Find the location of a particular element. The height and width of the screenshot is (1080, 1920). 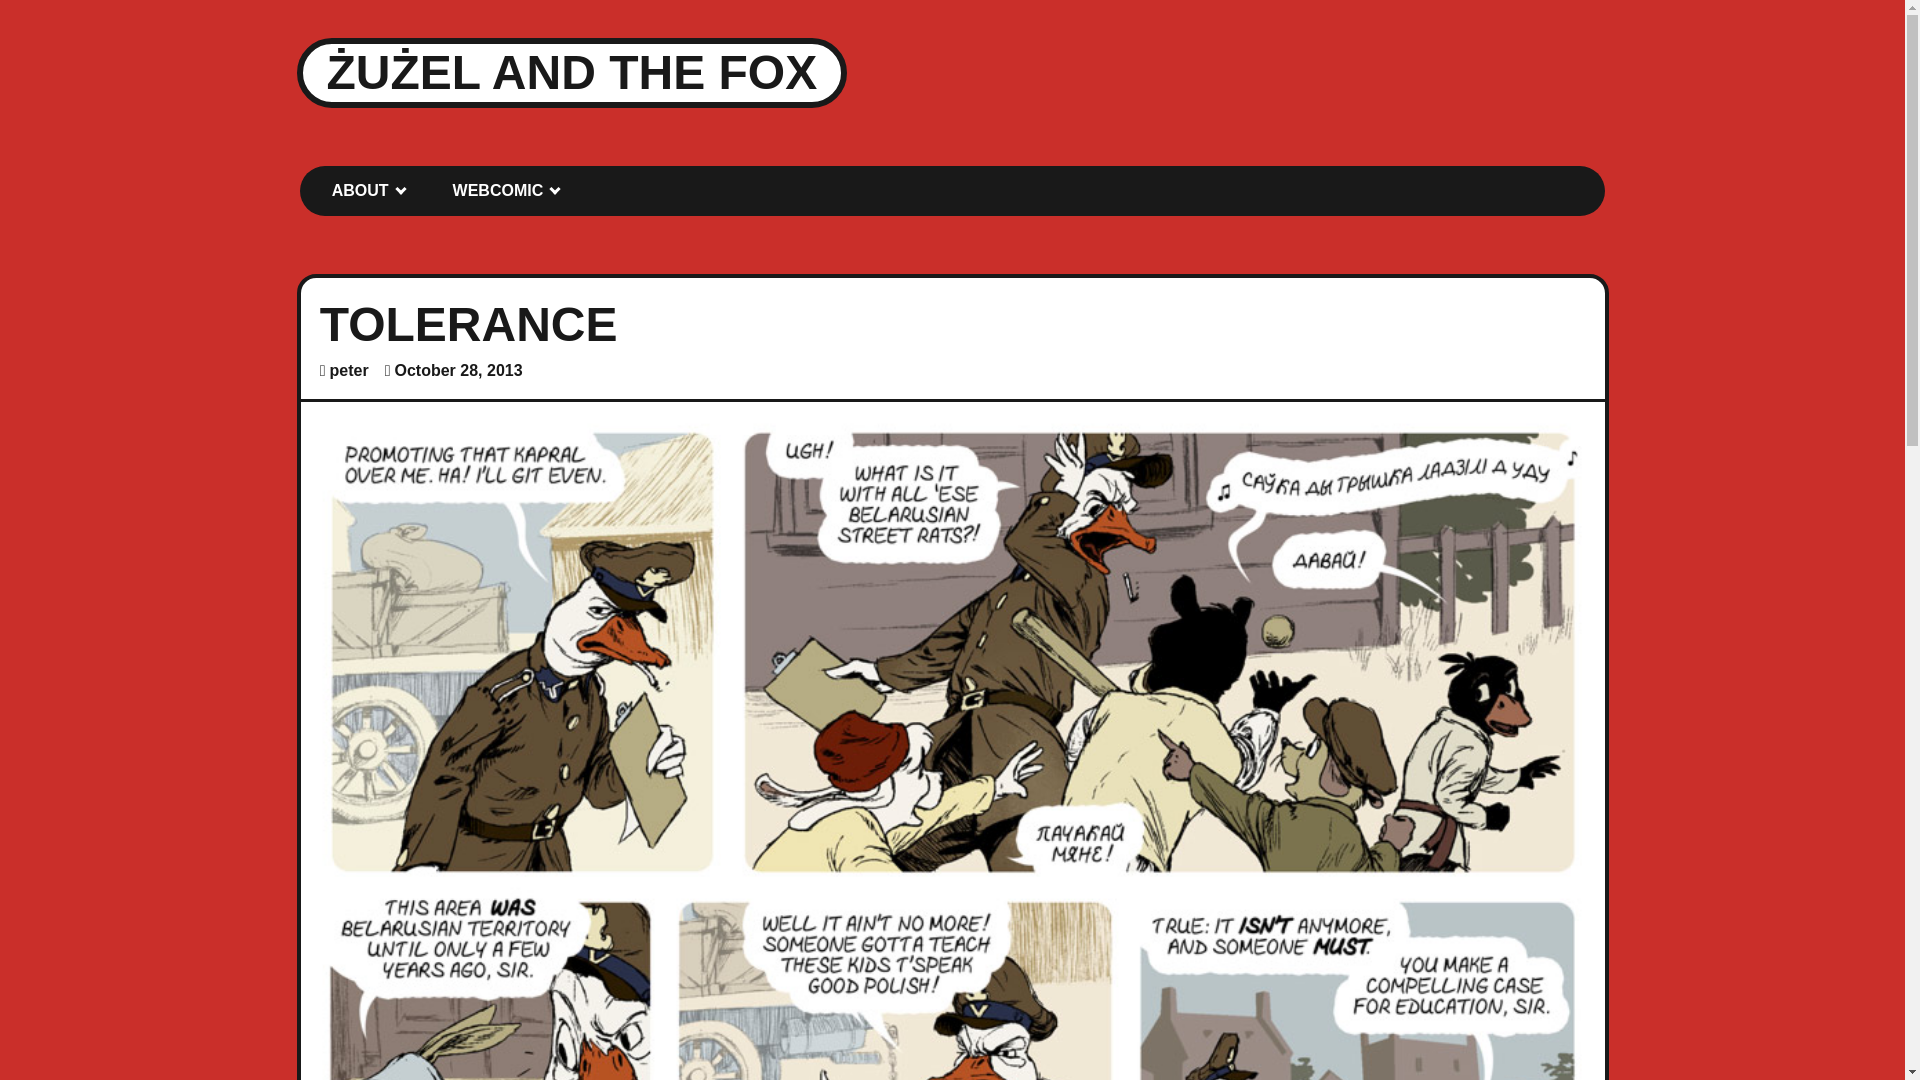

peter is located at coordinates (349, 370).